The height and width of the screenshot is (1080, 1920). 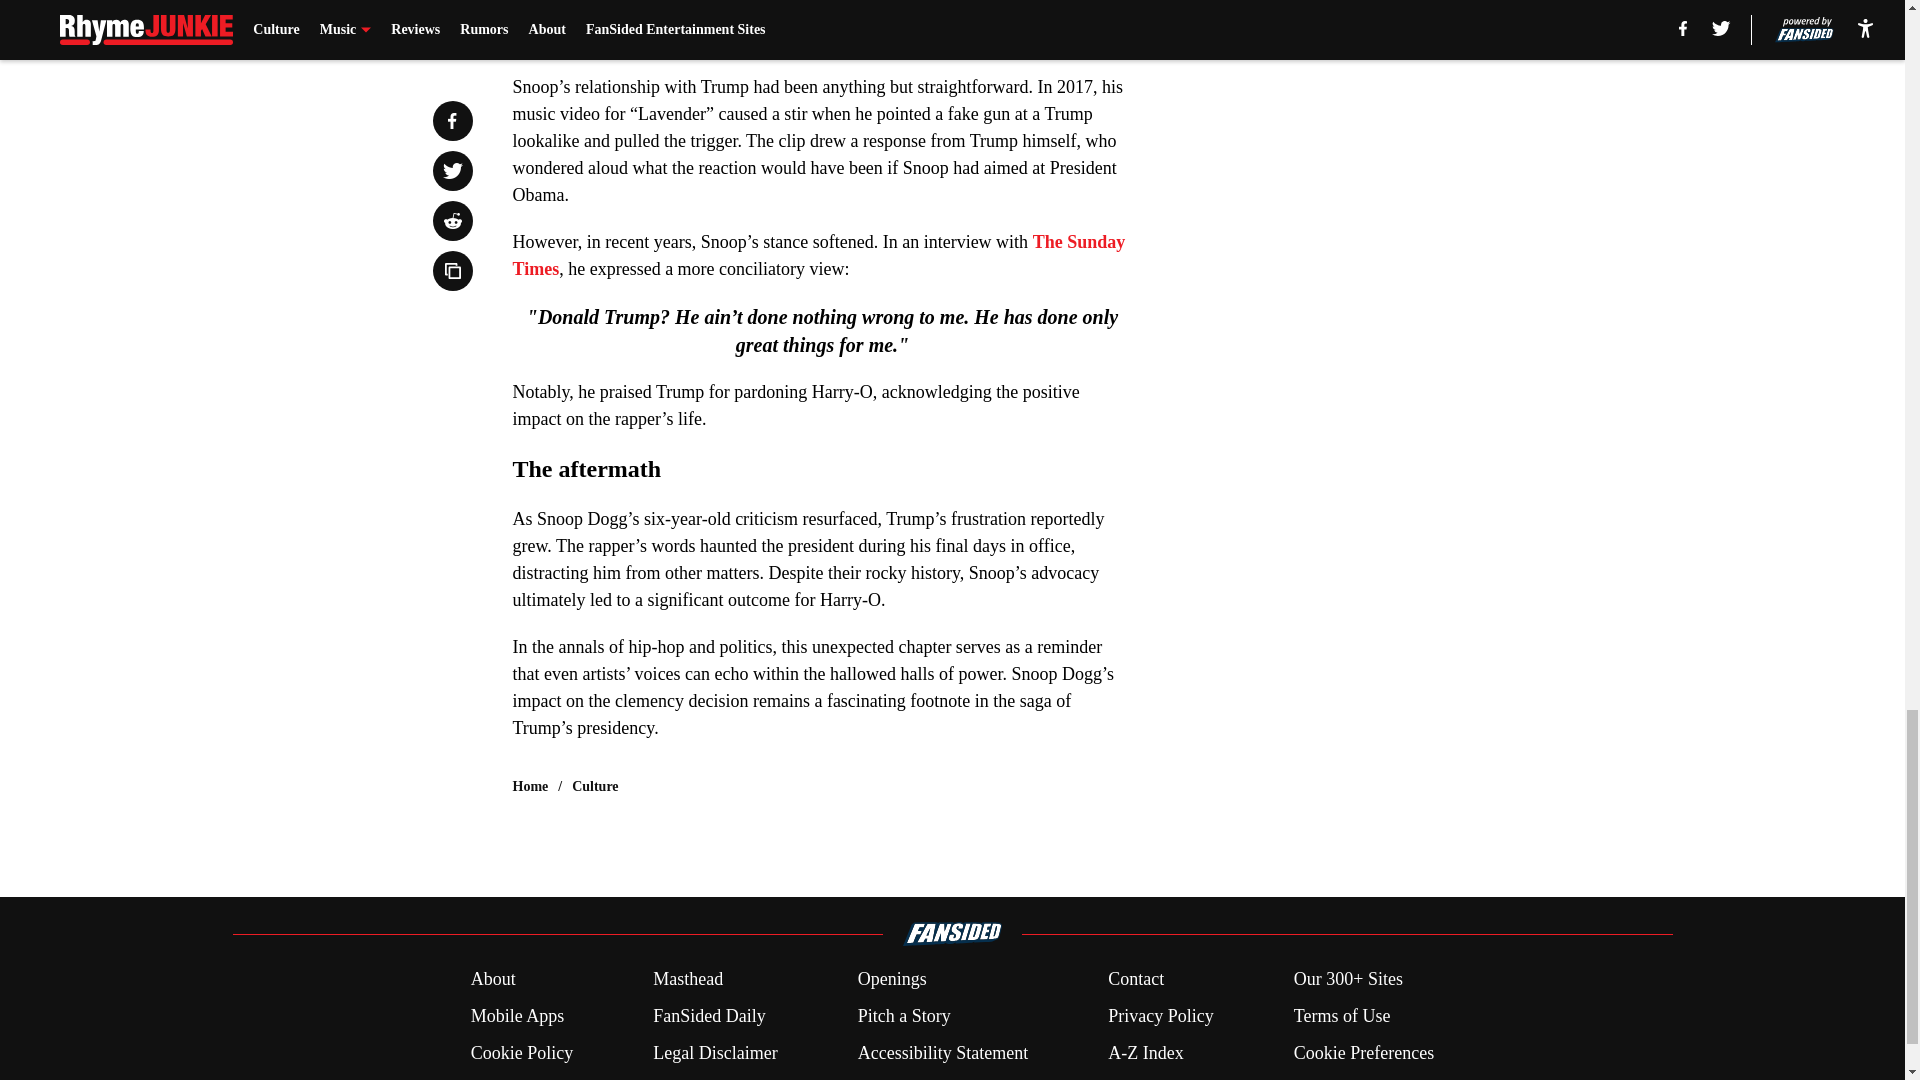 What do you see at coordinates (709, 1016) in the screenshot?
I see `FanSided Daily` at bounding box center [709, 1016].